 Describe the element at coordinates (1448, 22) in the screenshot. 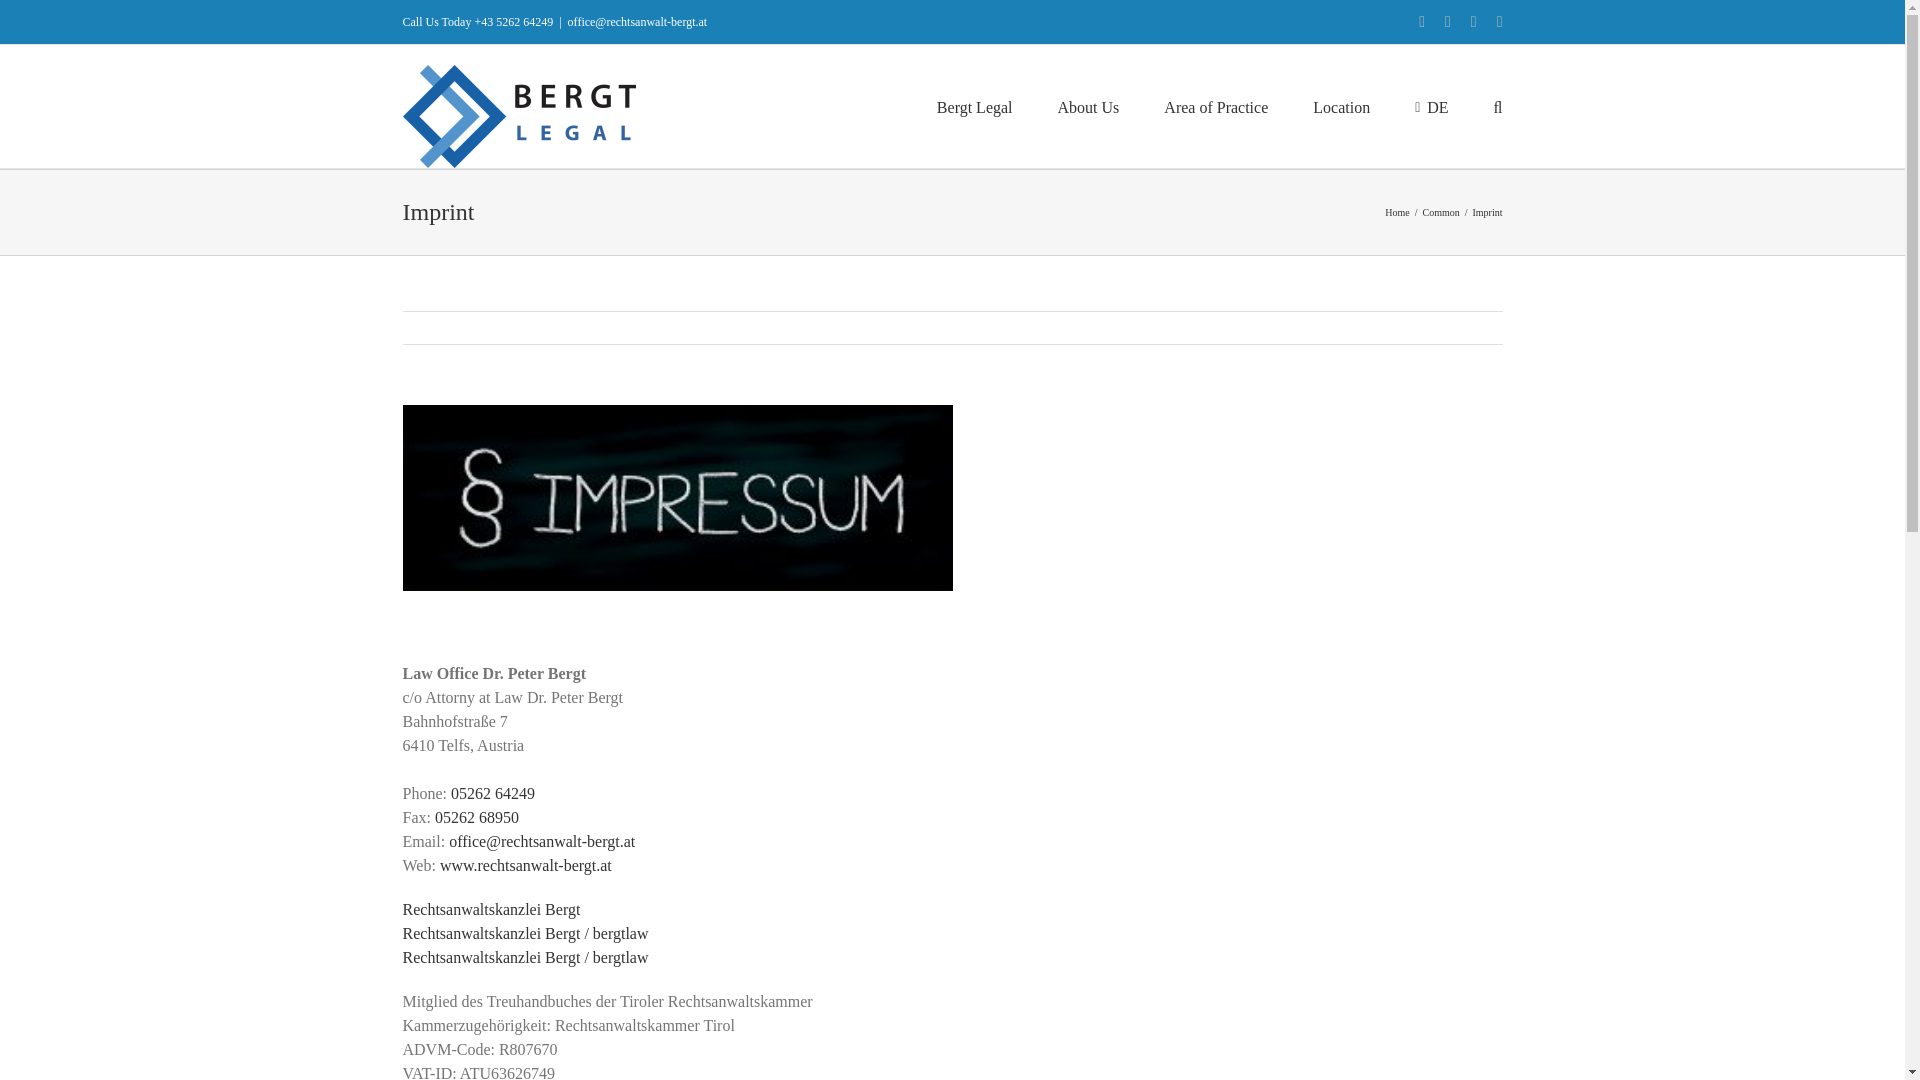

I see `LinkedIn` at that location.